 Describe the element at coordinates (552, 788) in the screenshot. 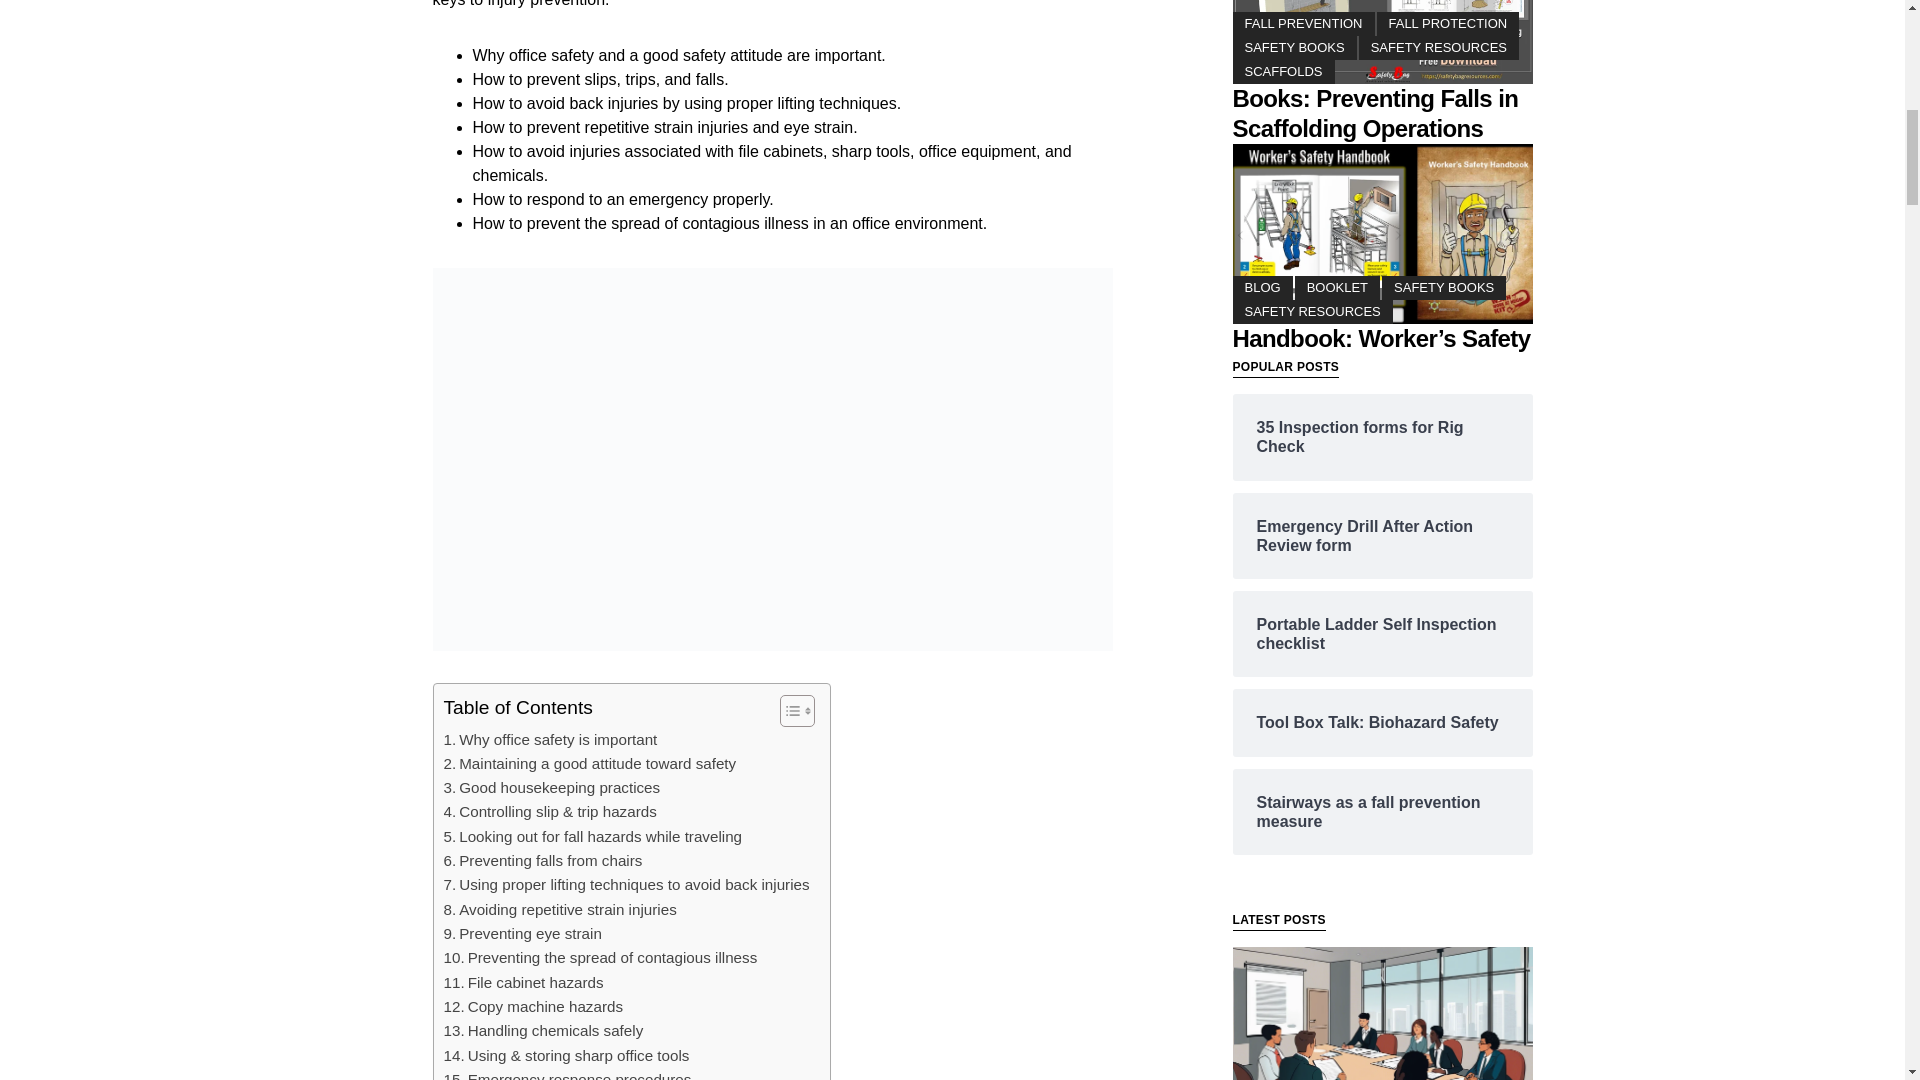

I see `Good housekeeping practices` at that location.